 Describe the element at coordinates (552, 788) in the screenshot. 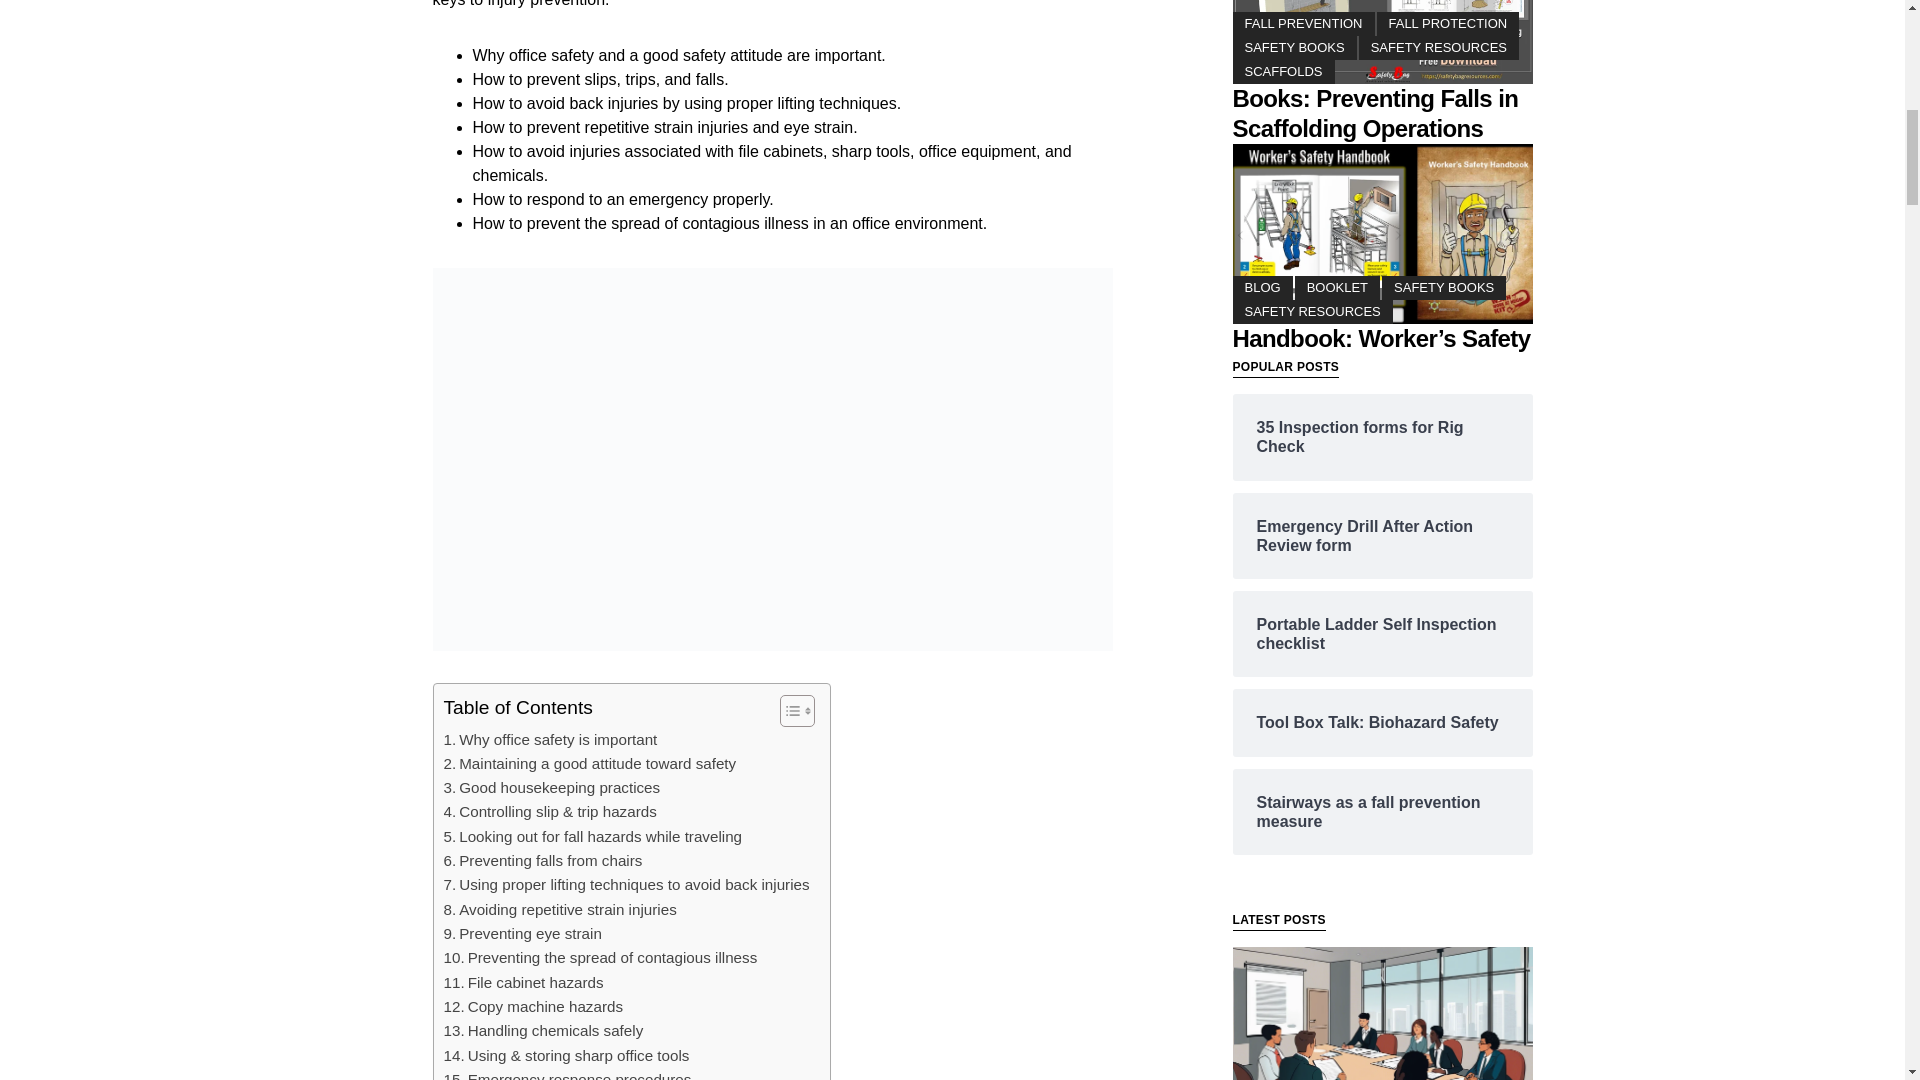

I see `Good housekeeping practices` at that location.